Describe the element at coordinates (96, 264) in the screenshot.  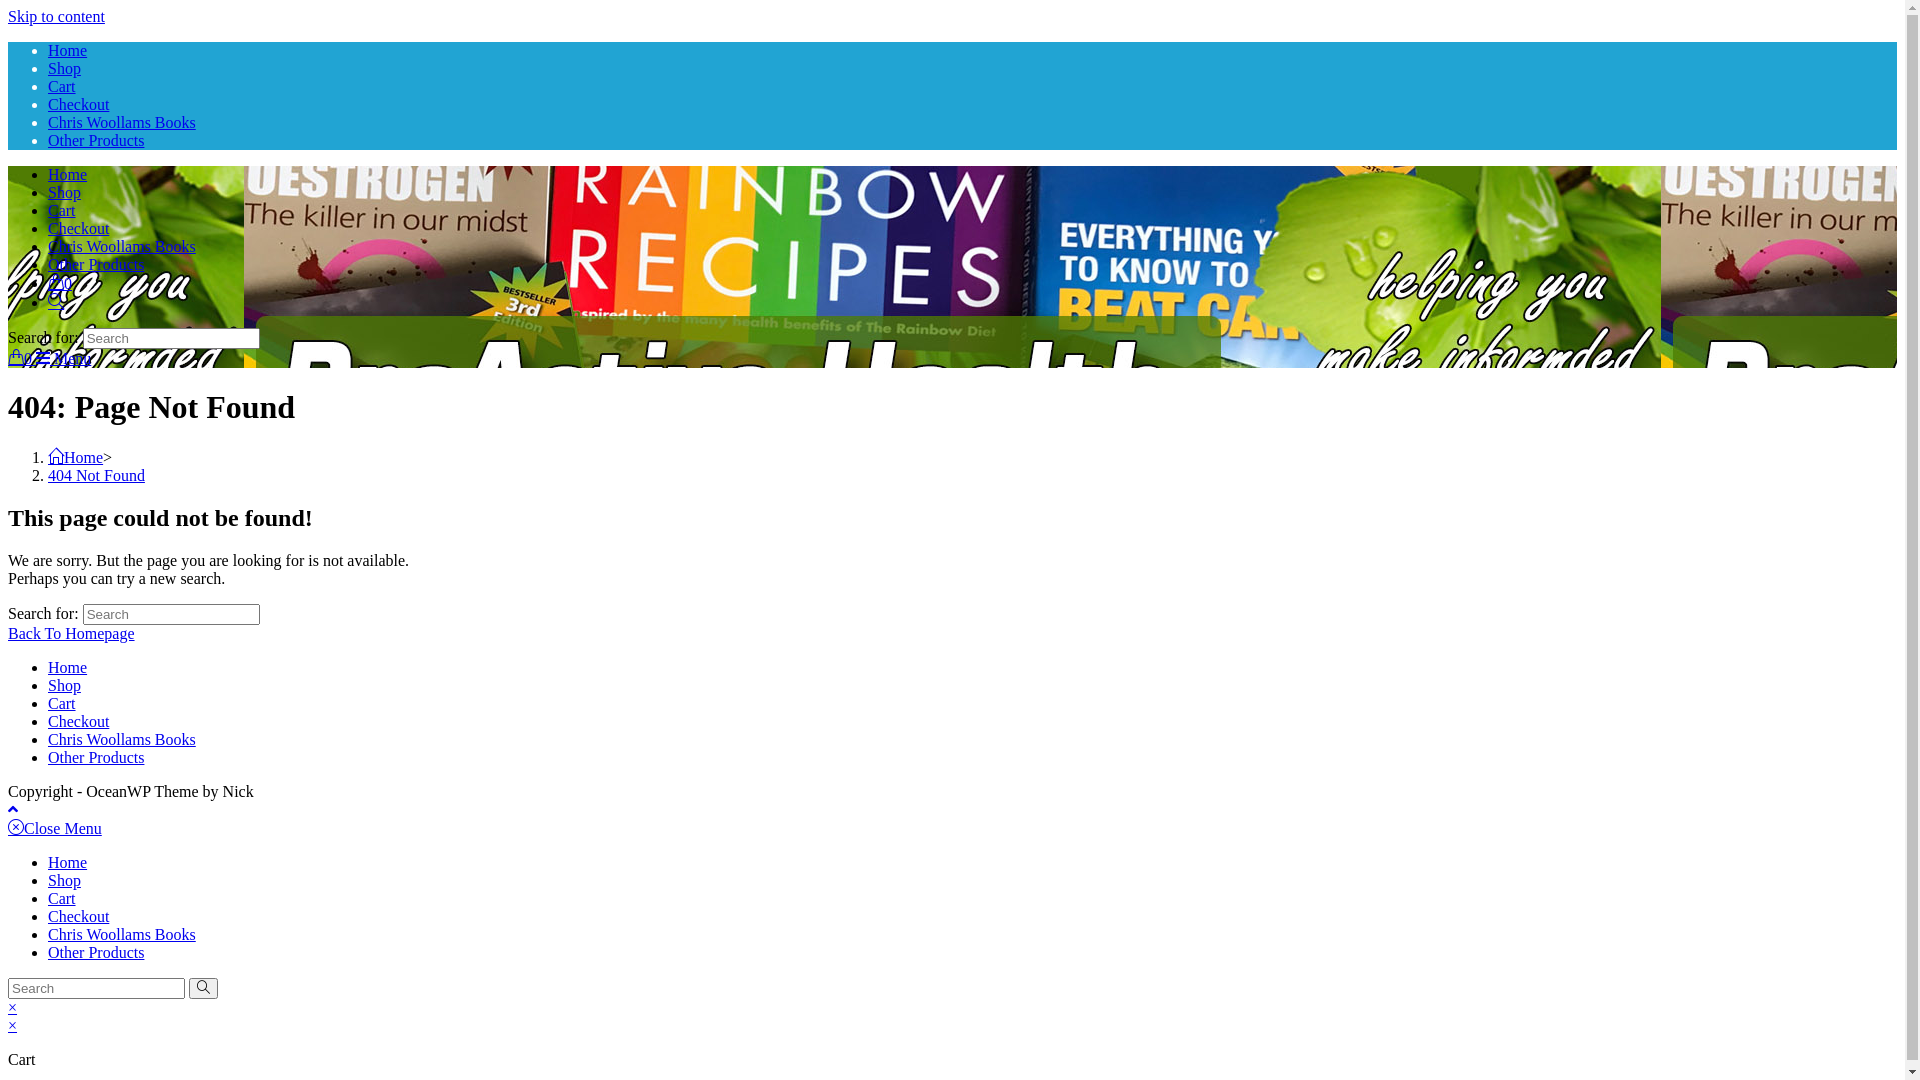
I see `Other Products` at that location.